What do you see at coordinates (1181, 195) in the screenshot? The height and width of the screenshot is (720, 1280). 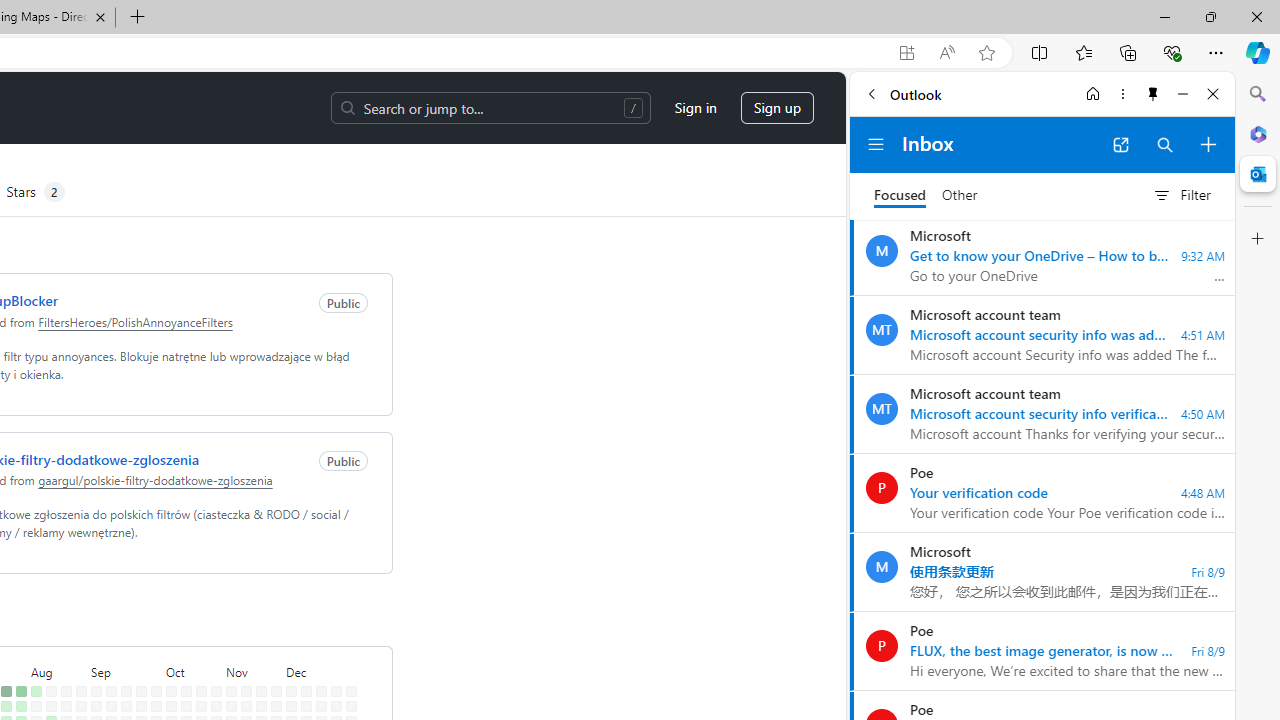 I see `Filter` at bounding box center [1181, 195].